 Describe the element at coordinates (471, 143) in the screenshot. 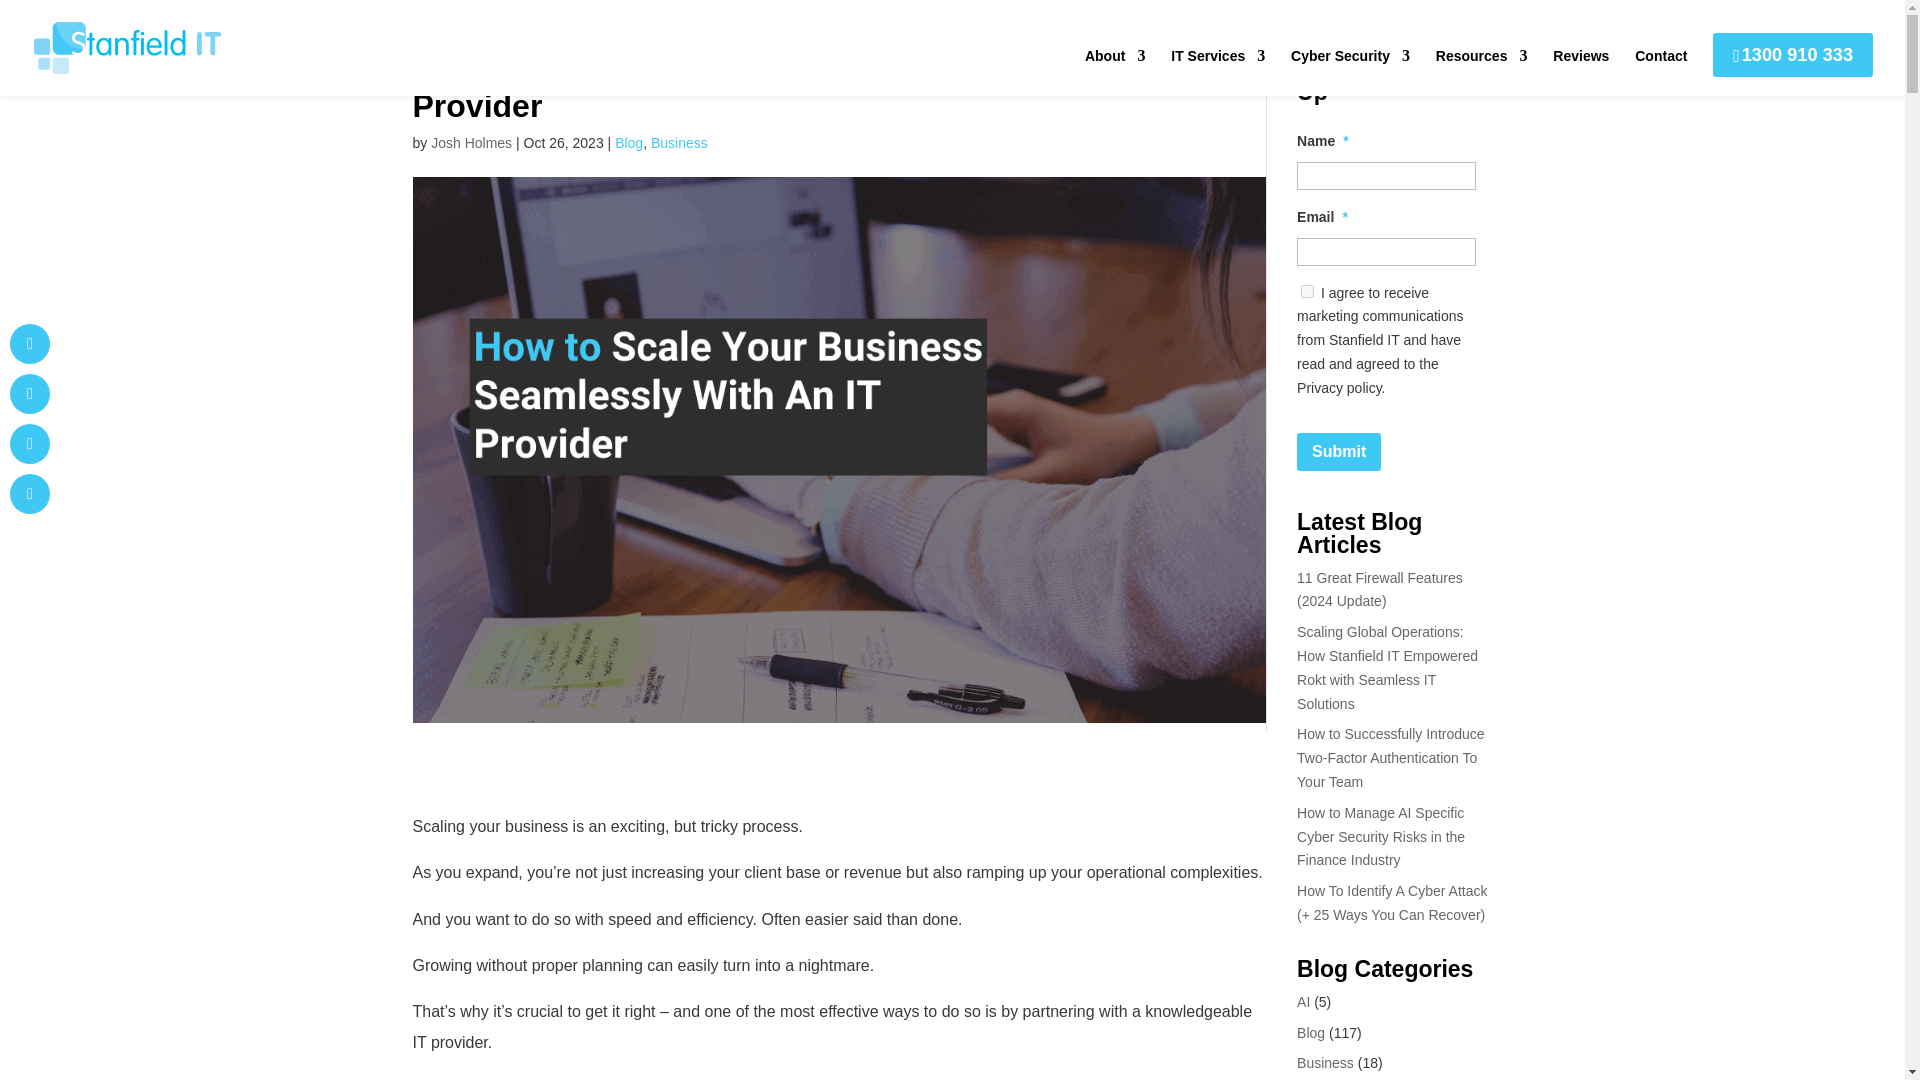

I see `Josh Holmes` at that location.